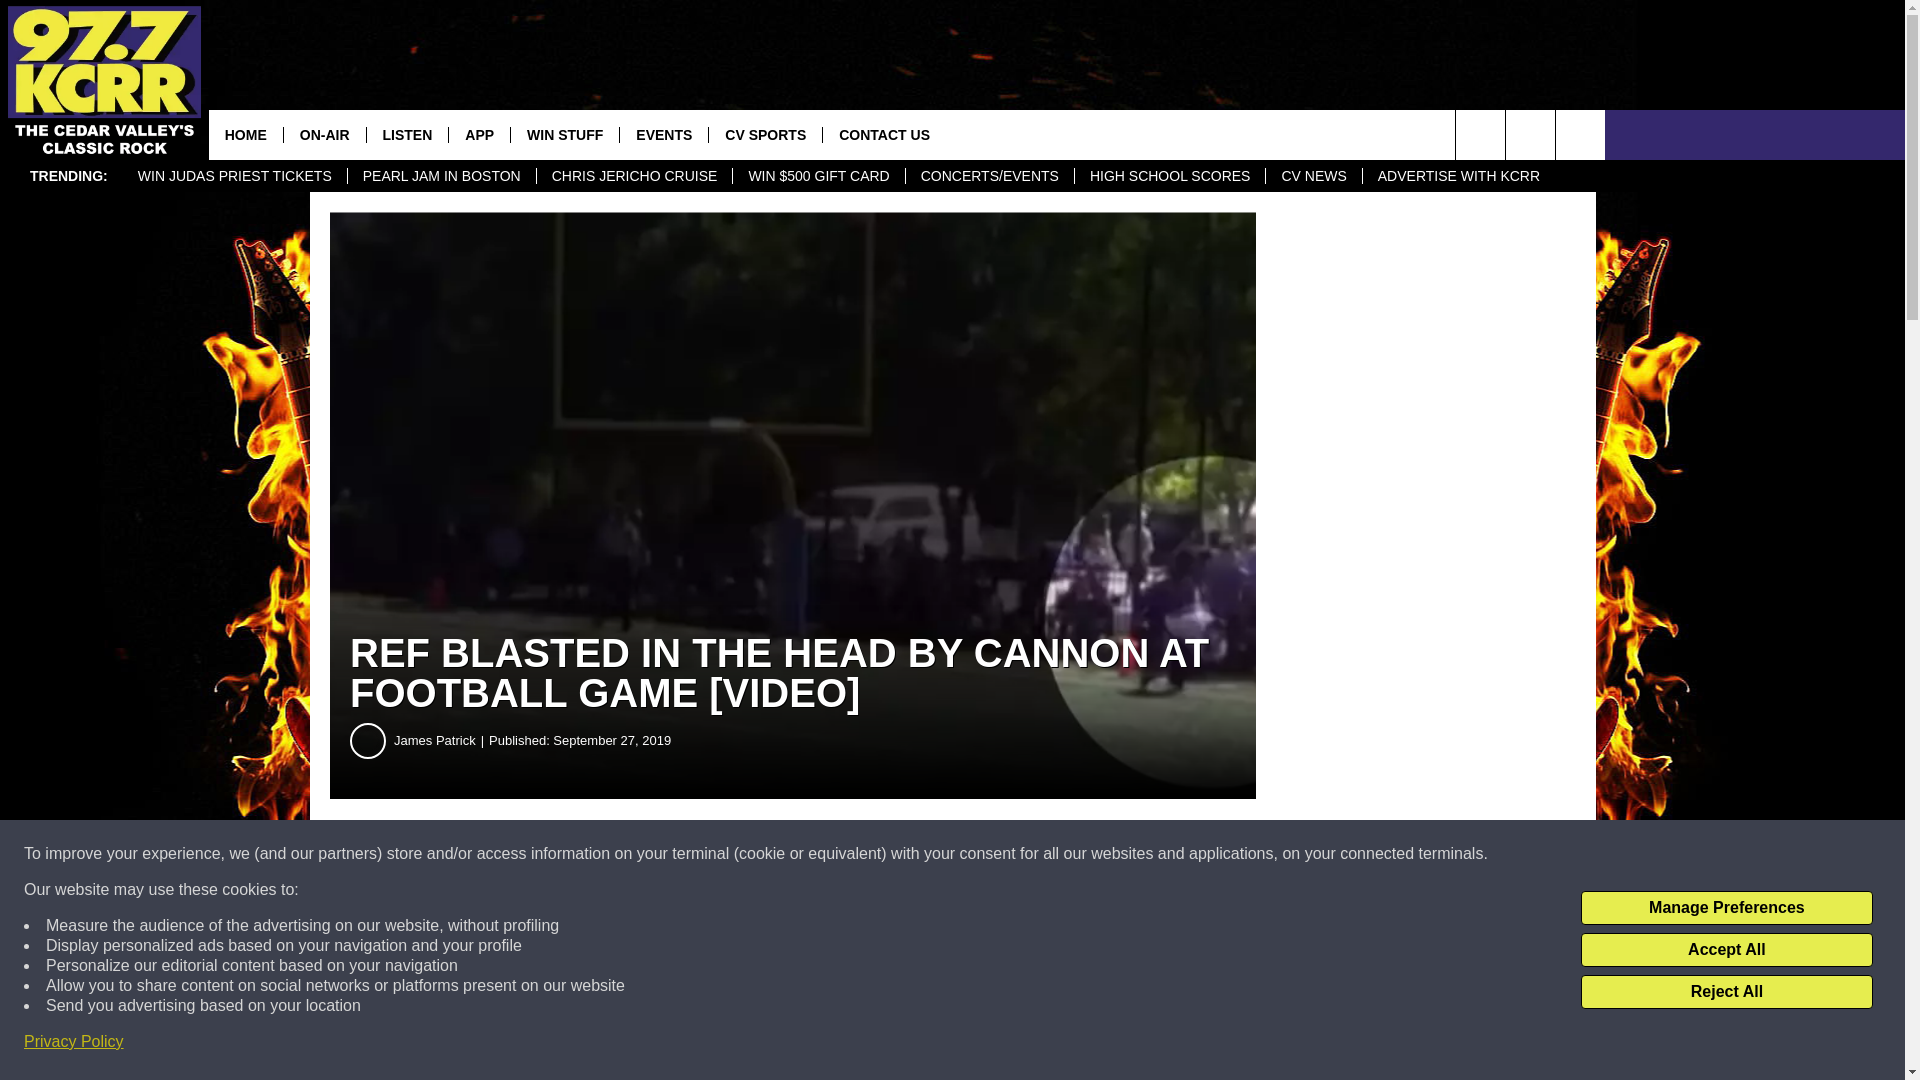  What do you see at coordinates (68, 176) in the screenshot?
I see `TRENDING:` at bounding box center [68, 176].